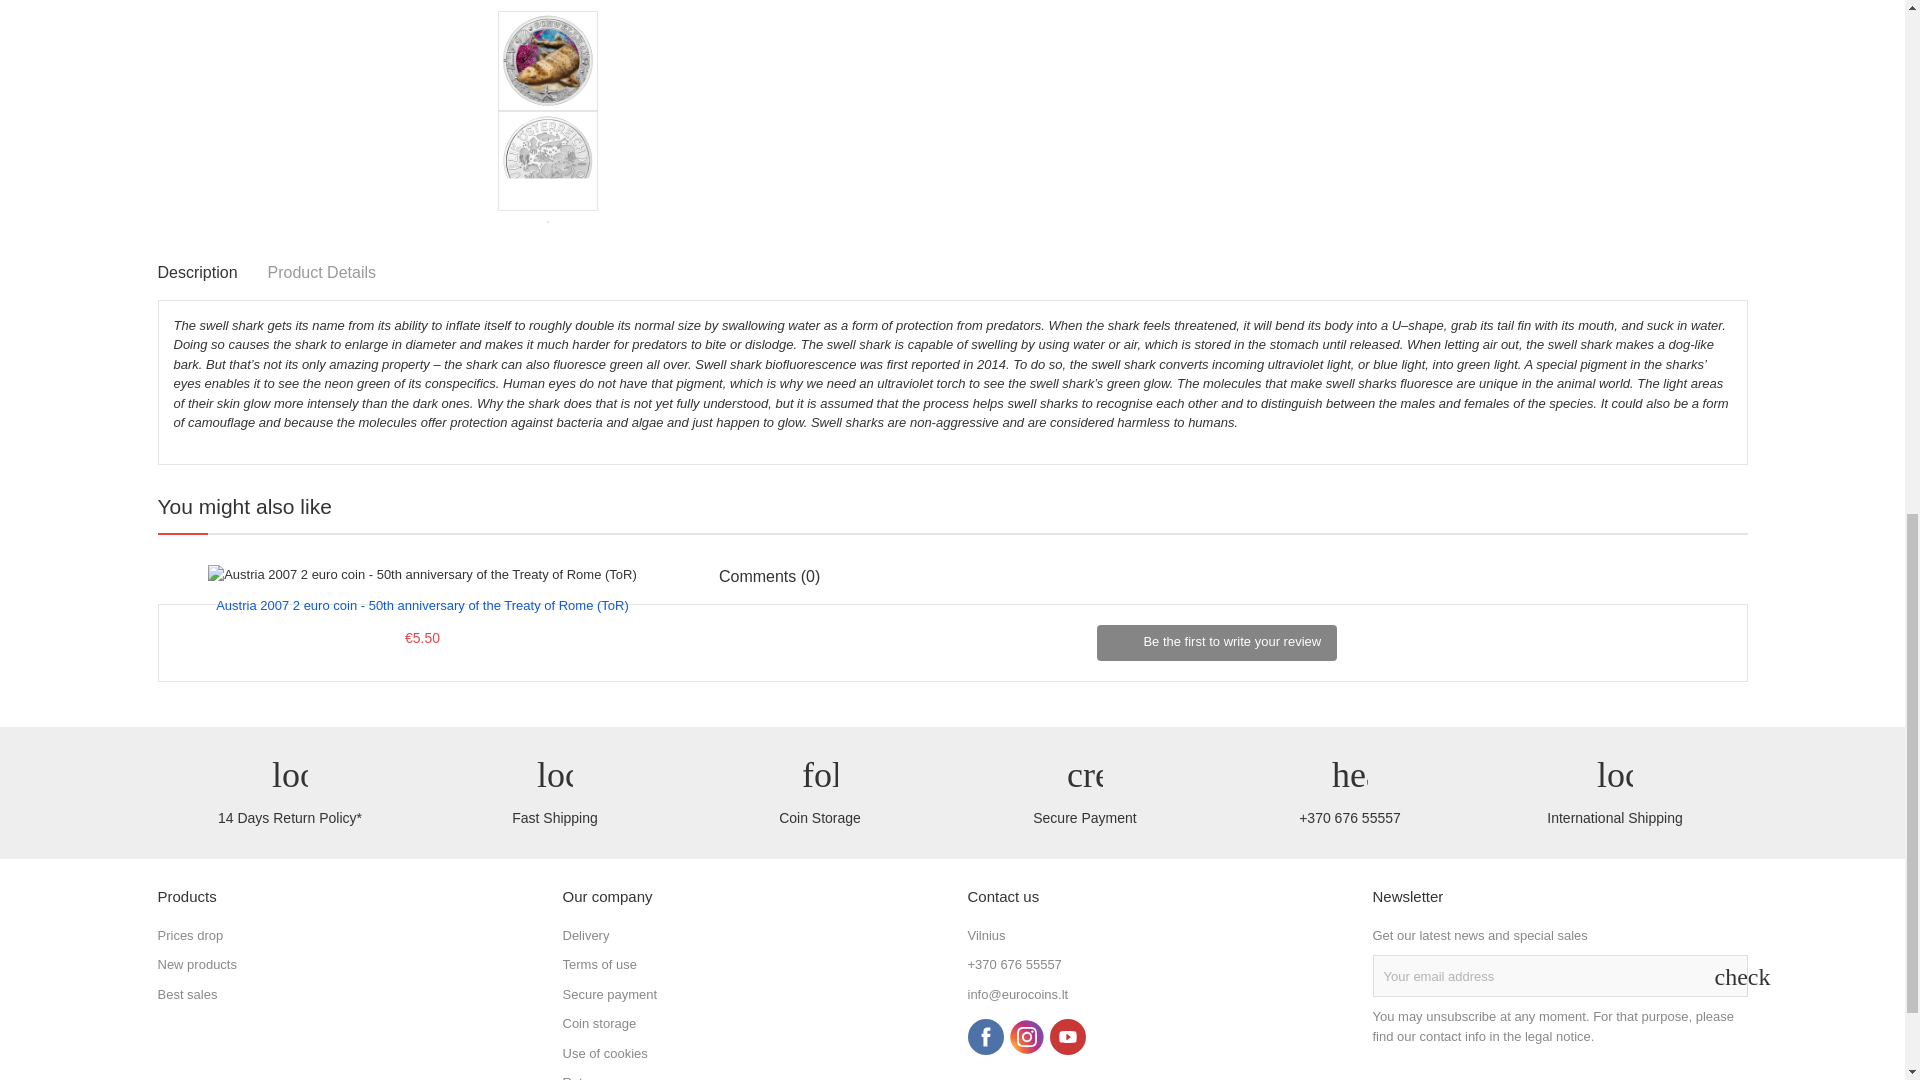 Image resolution: width=1920 pixels, height=1080 pixels. Describe the element at coordinates (609, 994) in the screenshot. I see `Our secure payment method` at that location.